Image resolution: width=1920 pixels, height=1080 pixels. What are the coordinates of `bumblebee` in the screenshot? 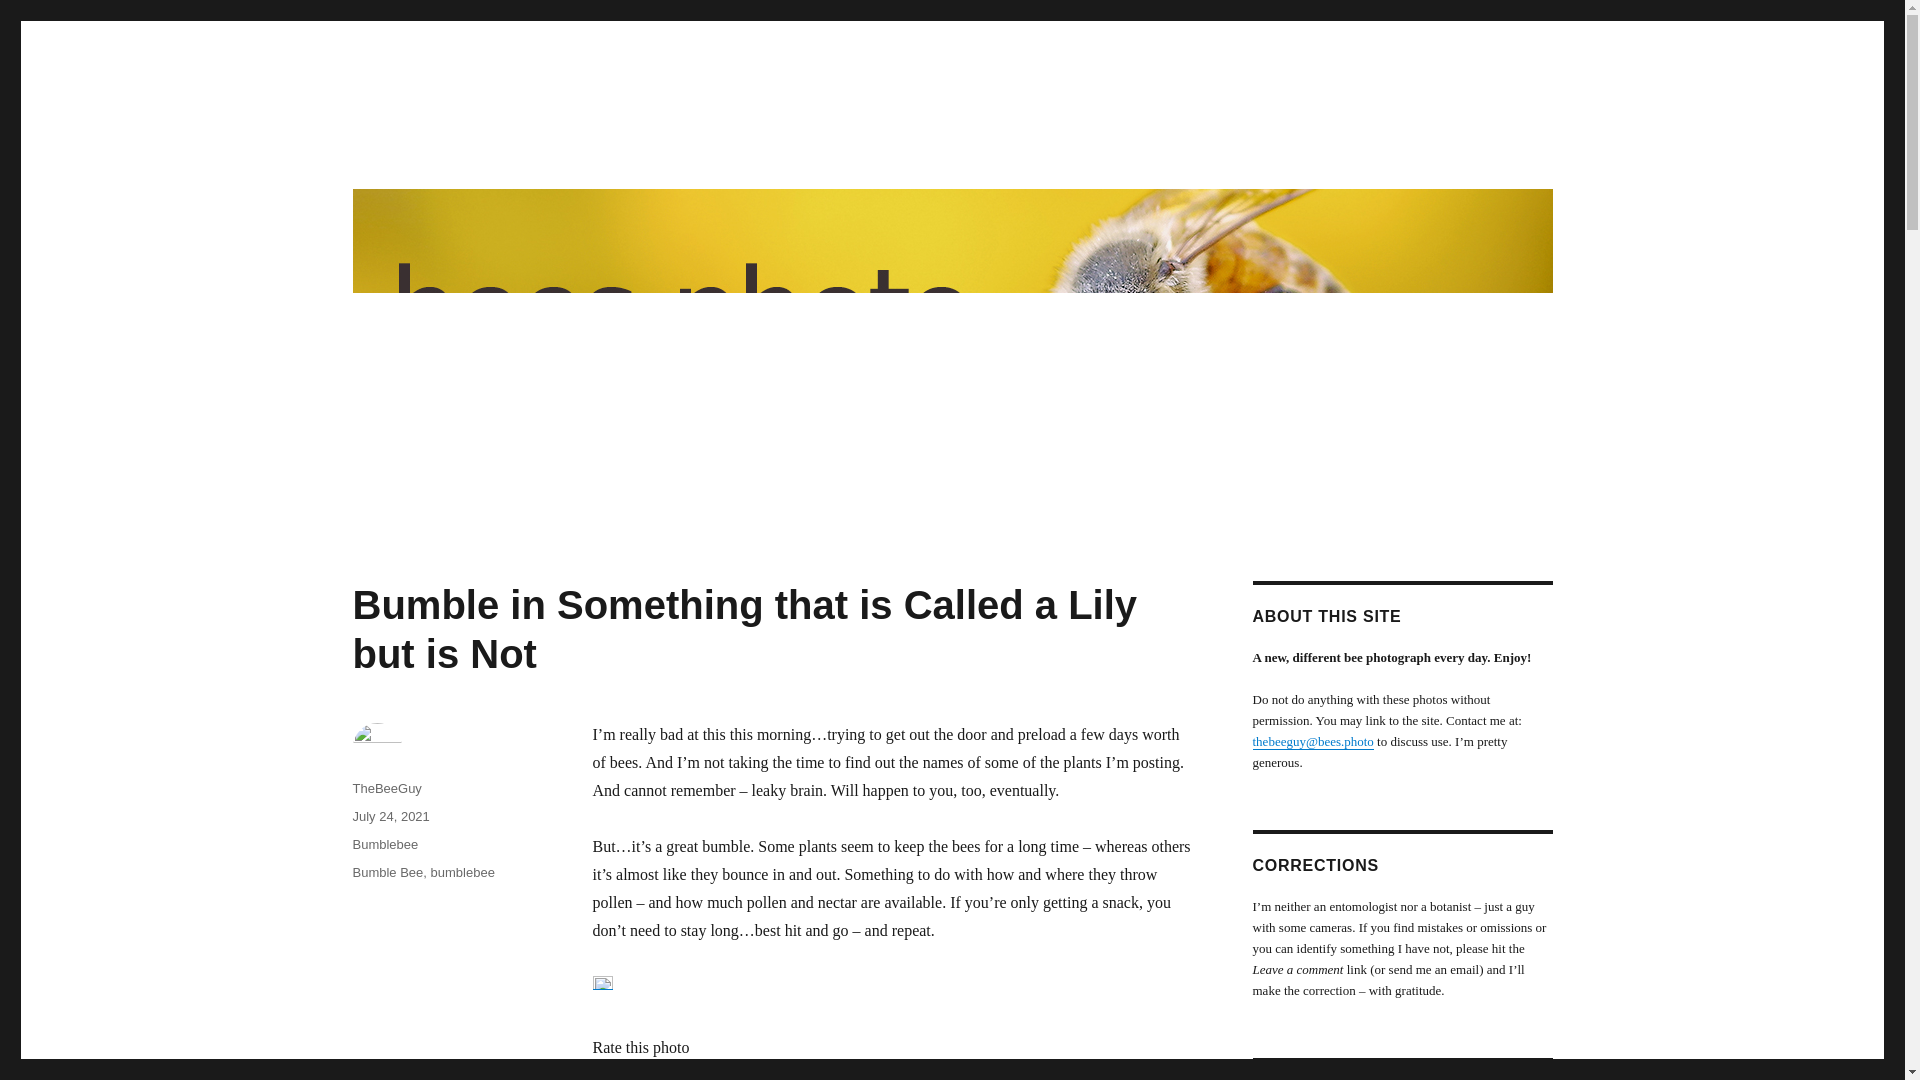 It's located at (462, 872).